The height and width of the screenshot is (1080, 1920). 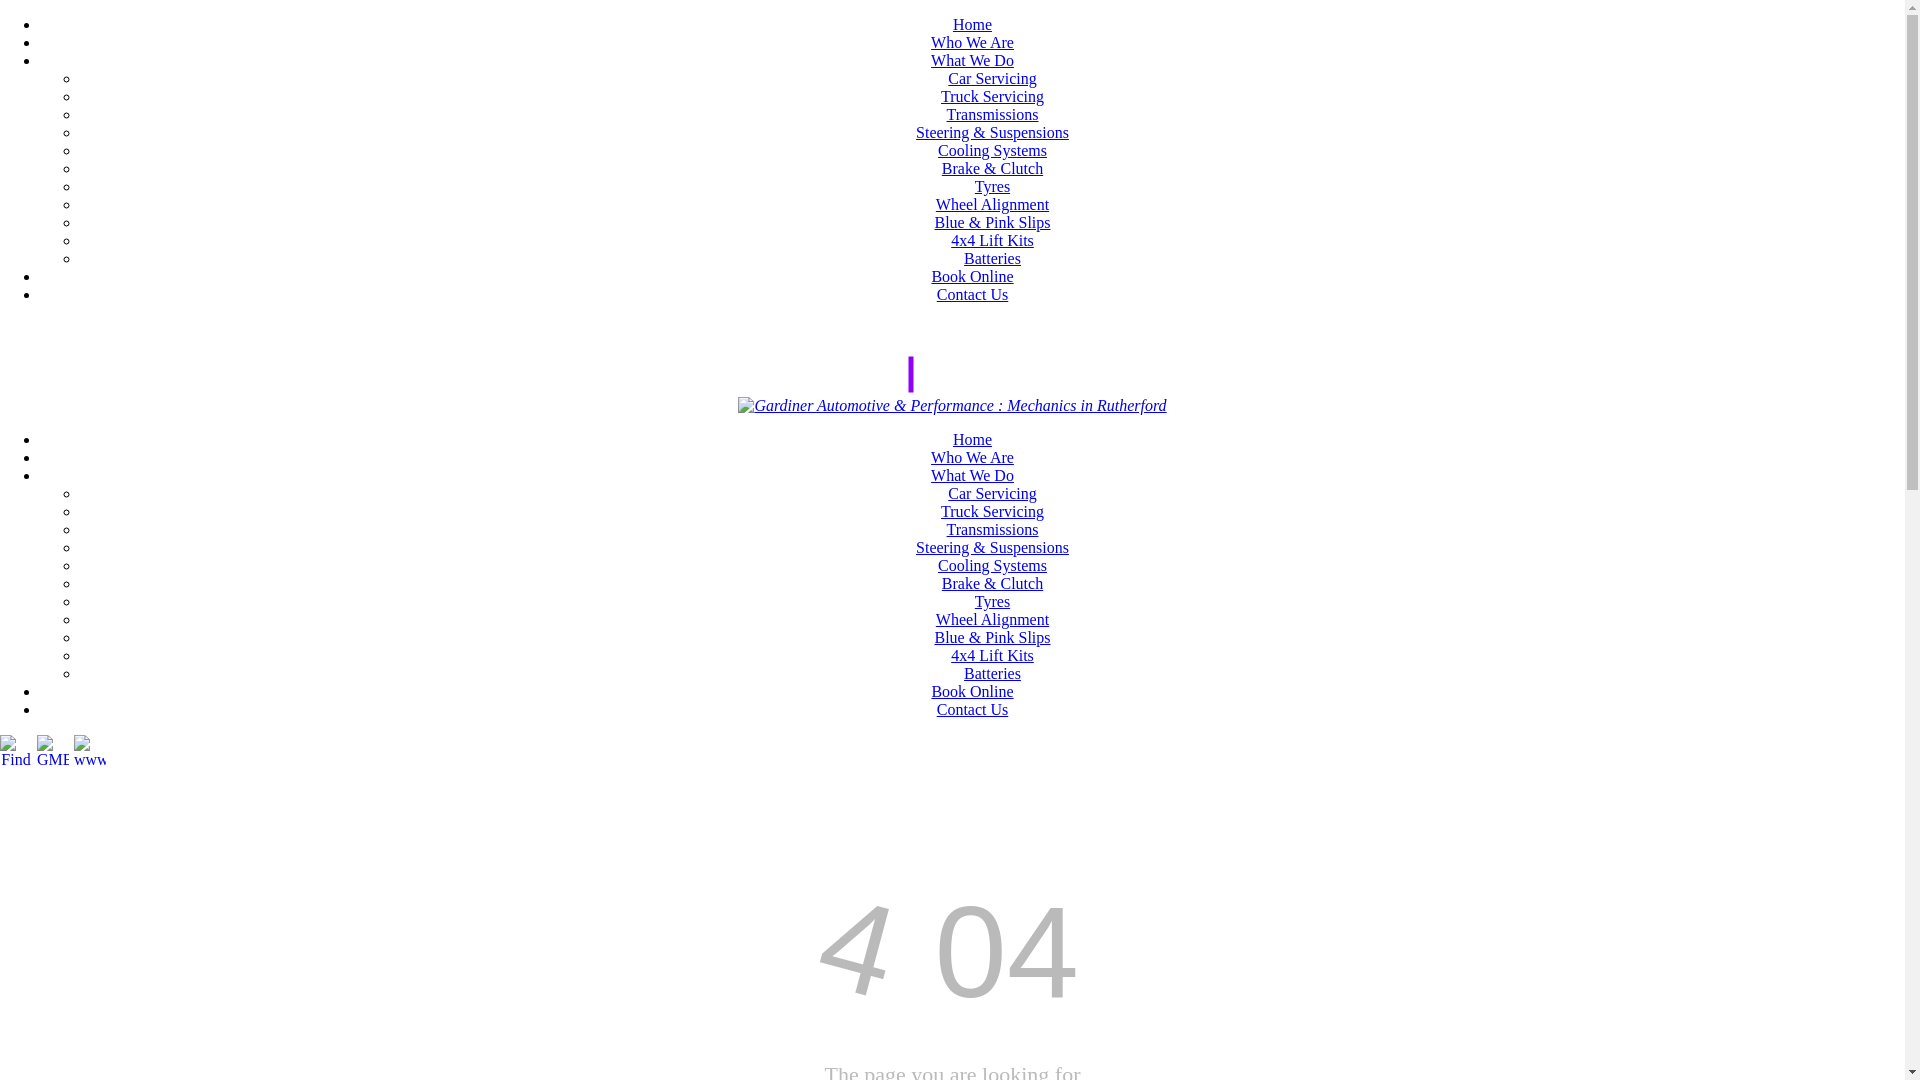 I want to click on www.localsearch.com.au, so click(x=90, y=751).